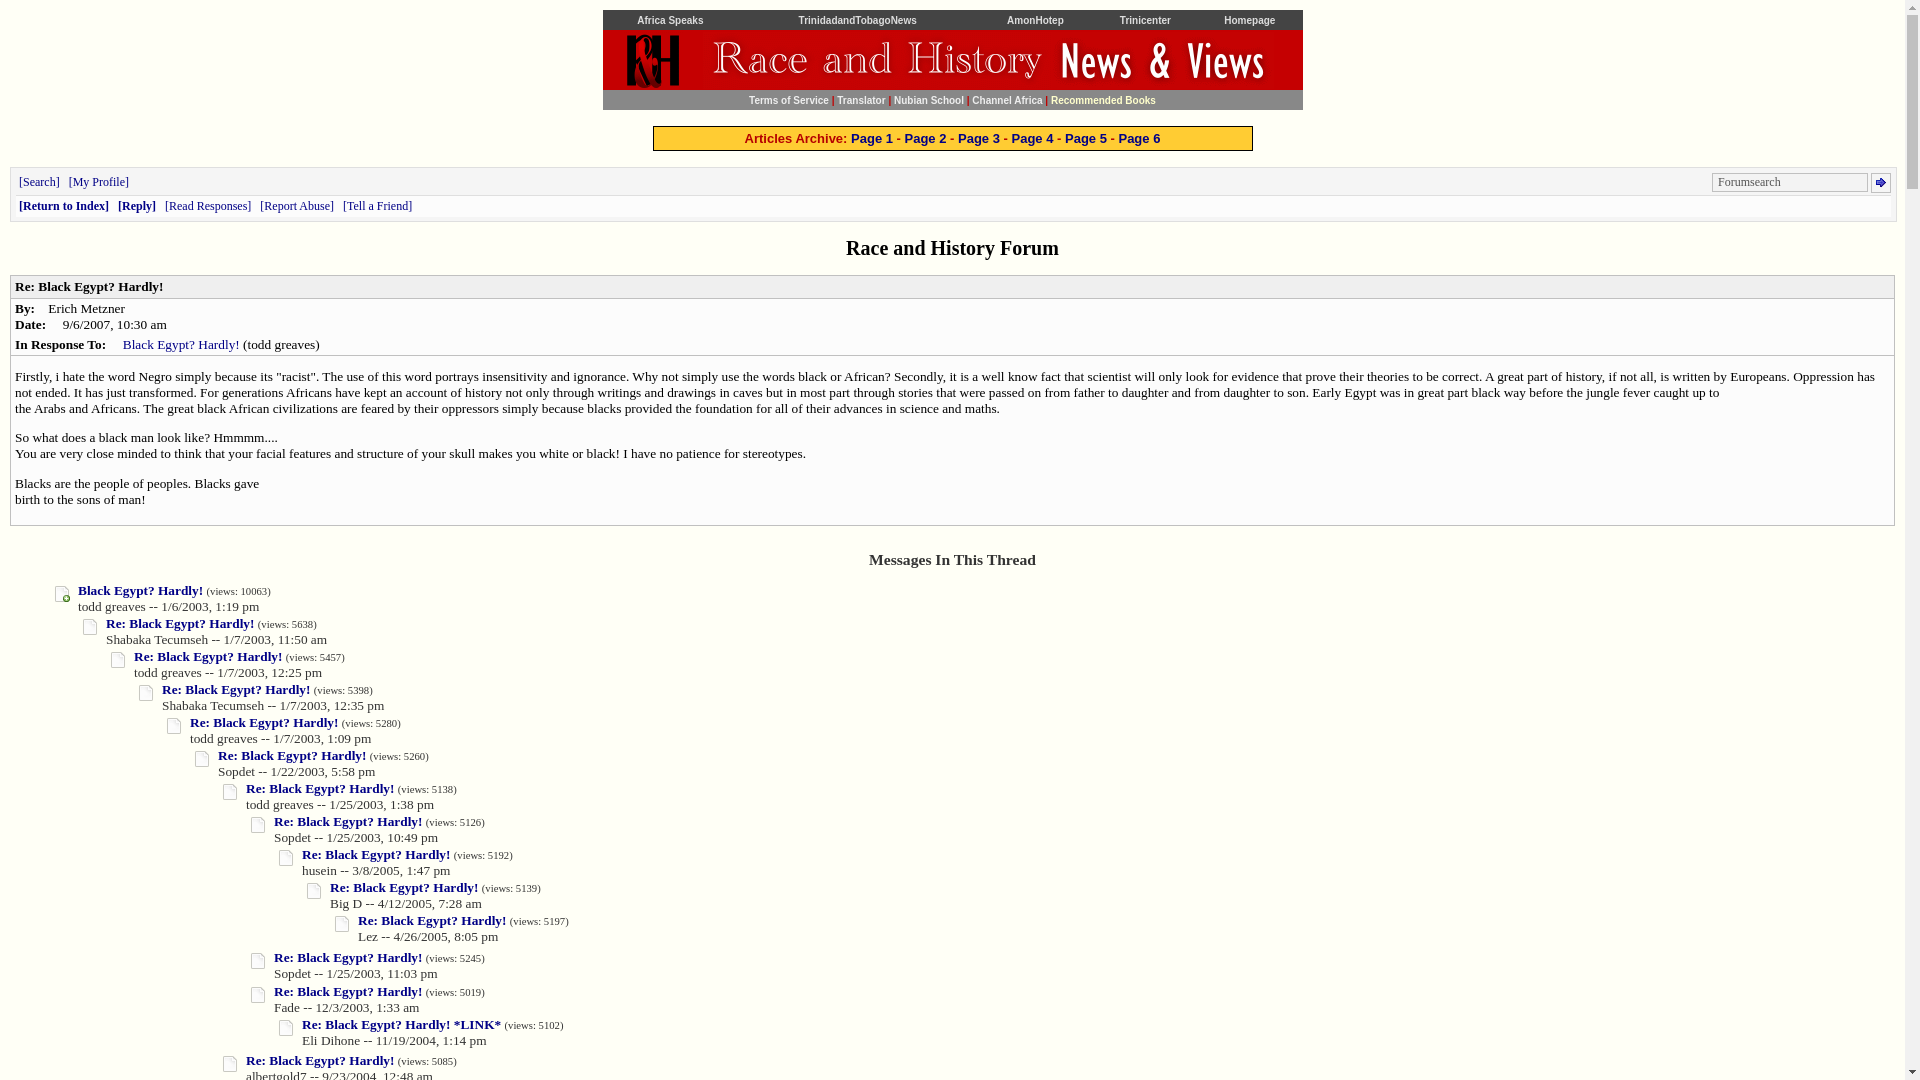 The height and width of the screenshot is (1080, 1920). Describe the element at coordinates (1034, 19) in the screenshot. I see `AmonHotep` at that location.